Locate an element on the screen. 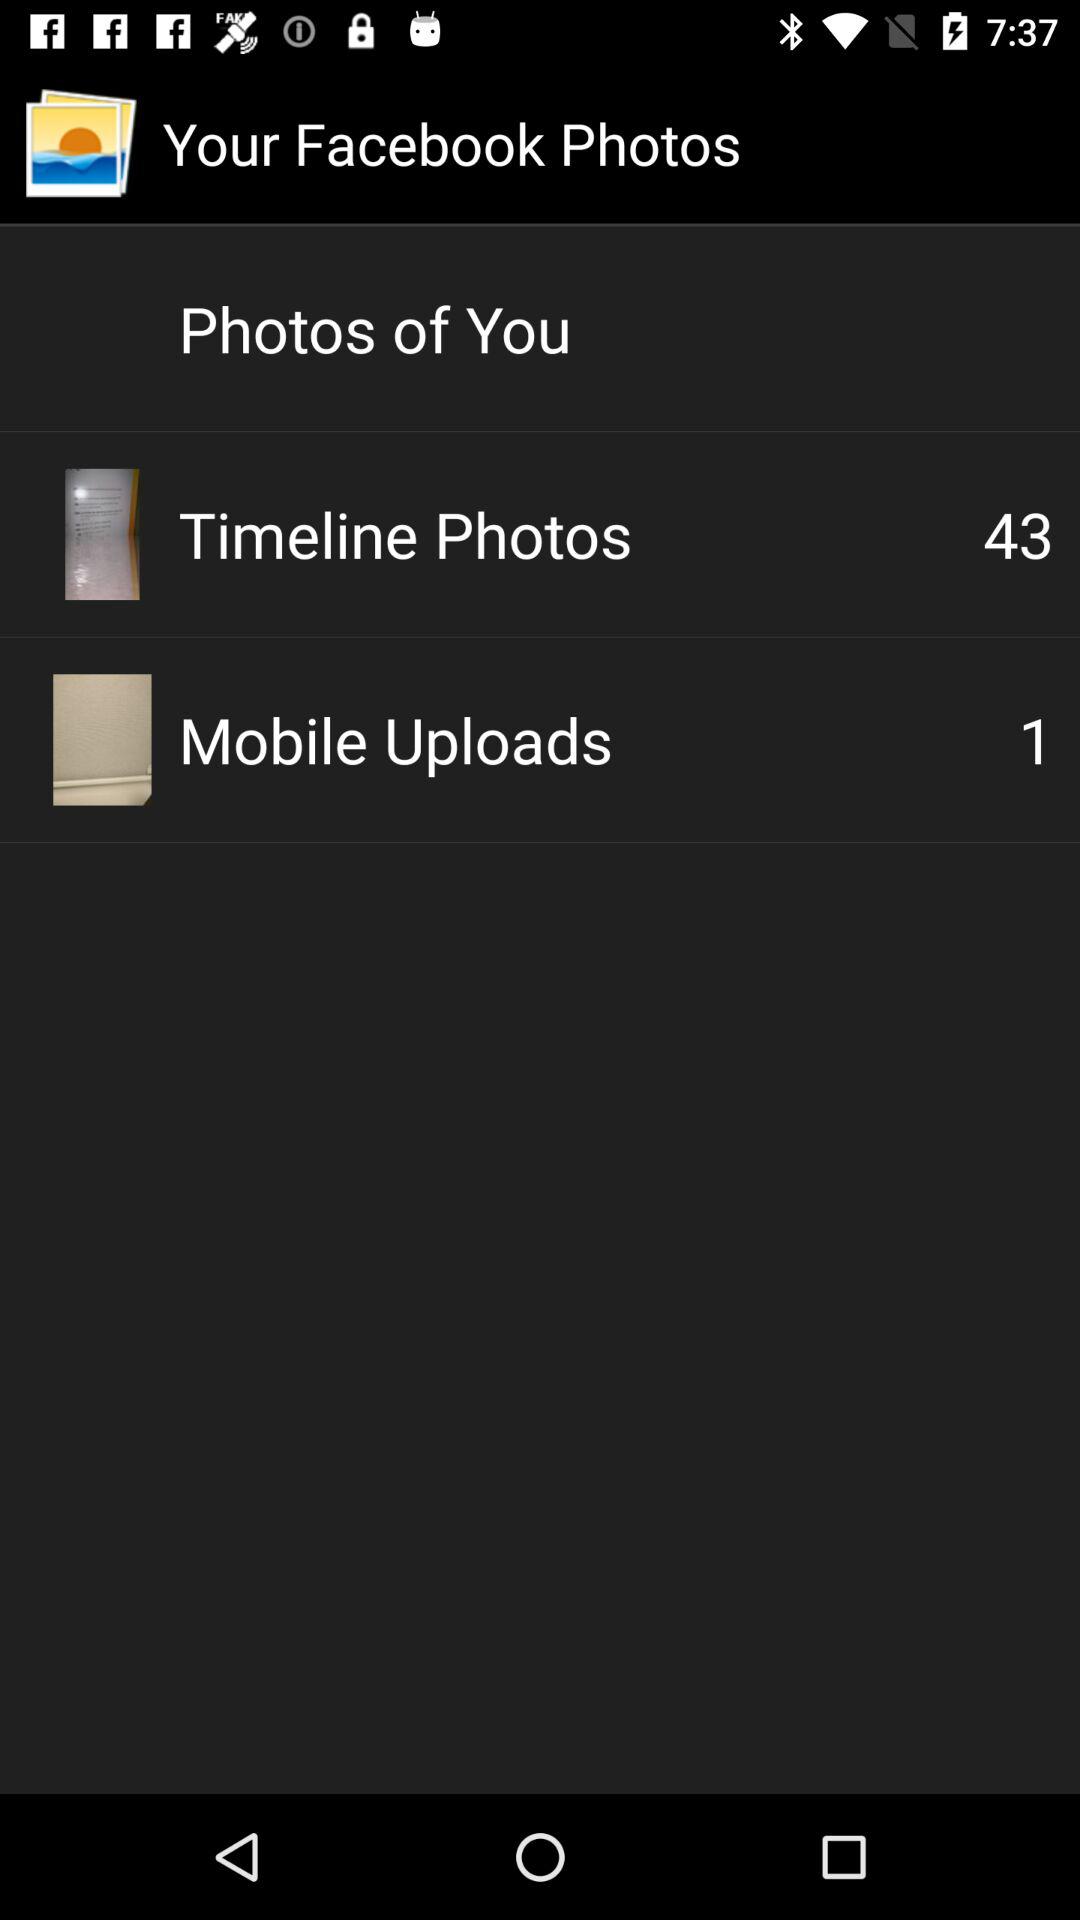 This screenshot has width=1080, height=1920. press the icon above the mobile uploads icon is located at coordinates (1018, 534).